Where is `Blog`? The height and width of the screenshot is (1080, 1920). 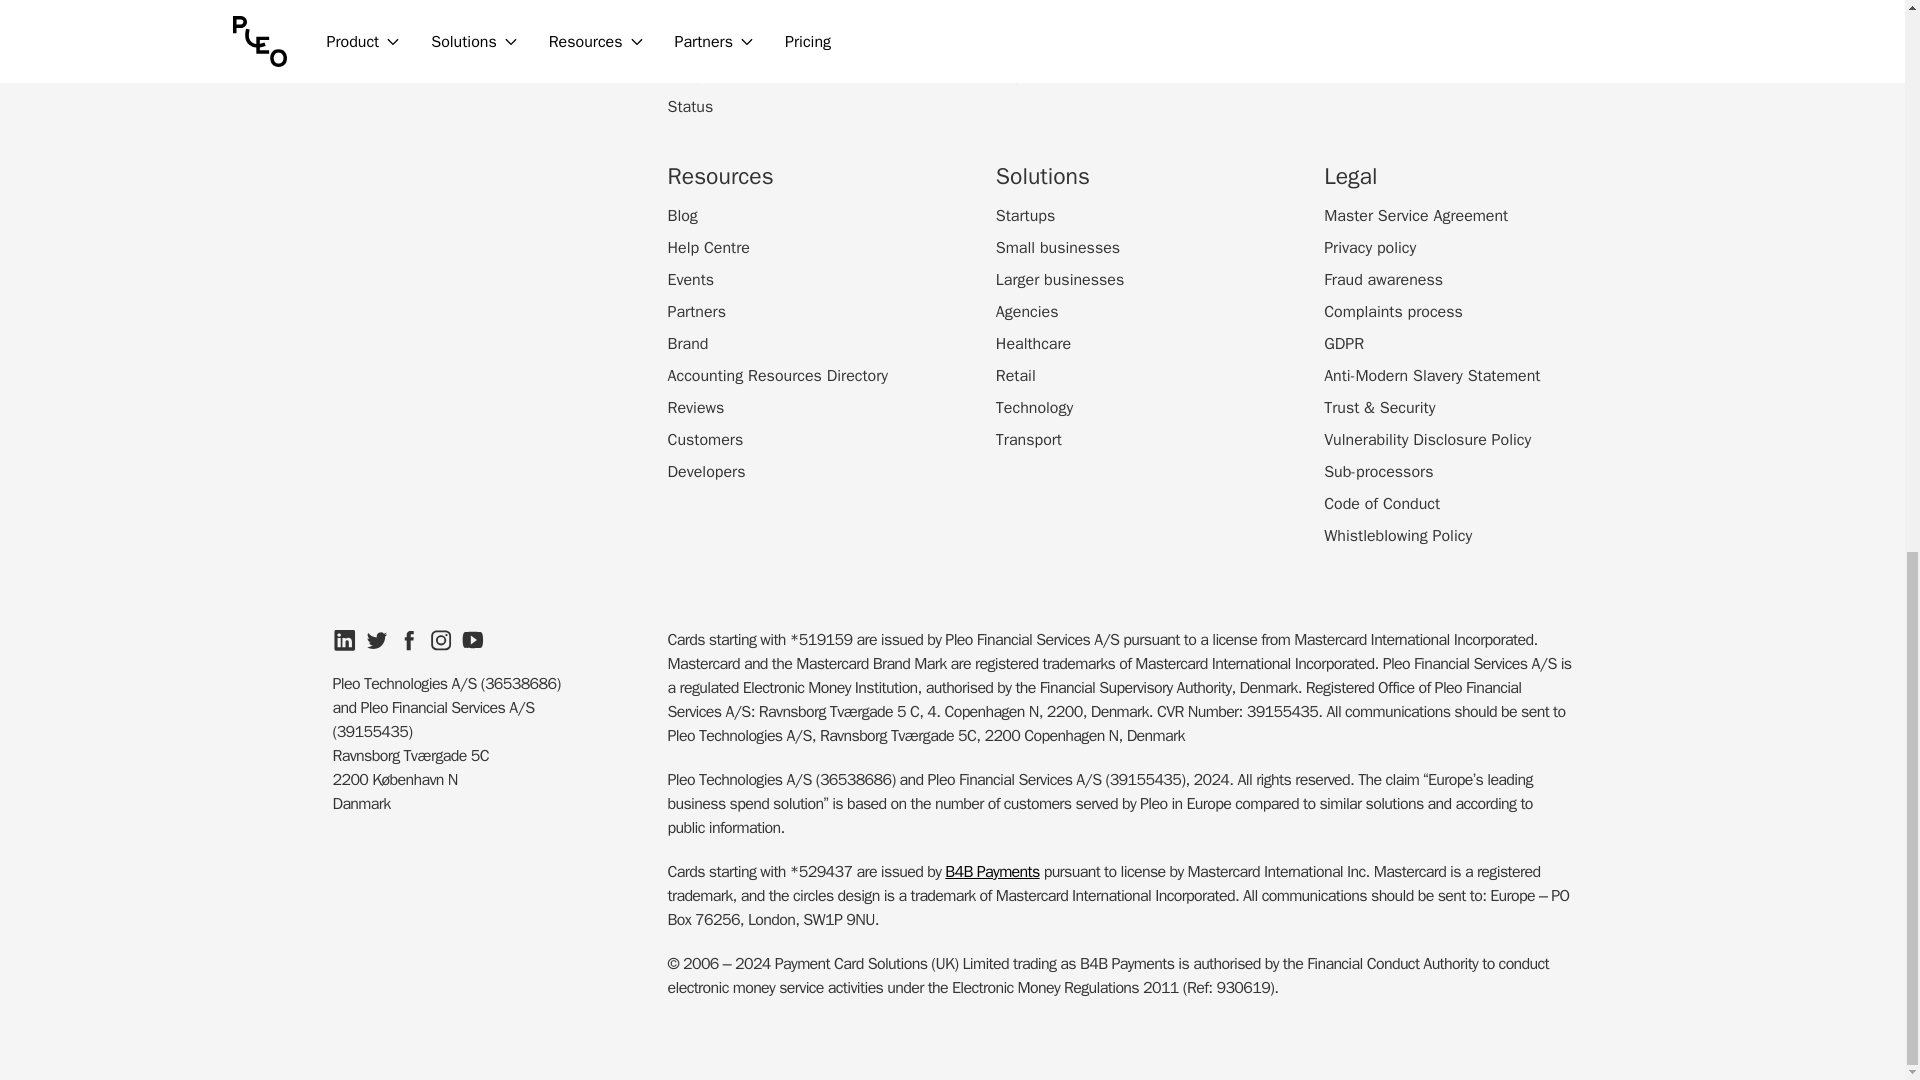
Blog is located at coordinates (683, 216).